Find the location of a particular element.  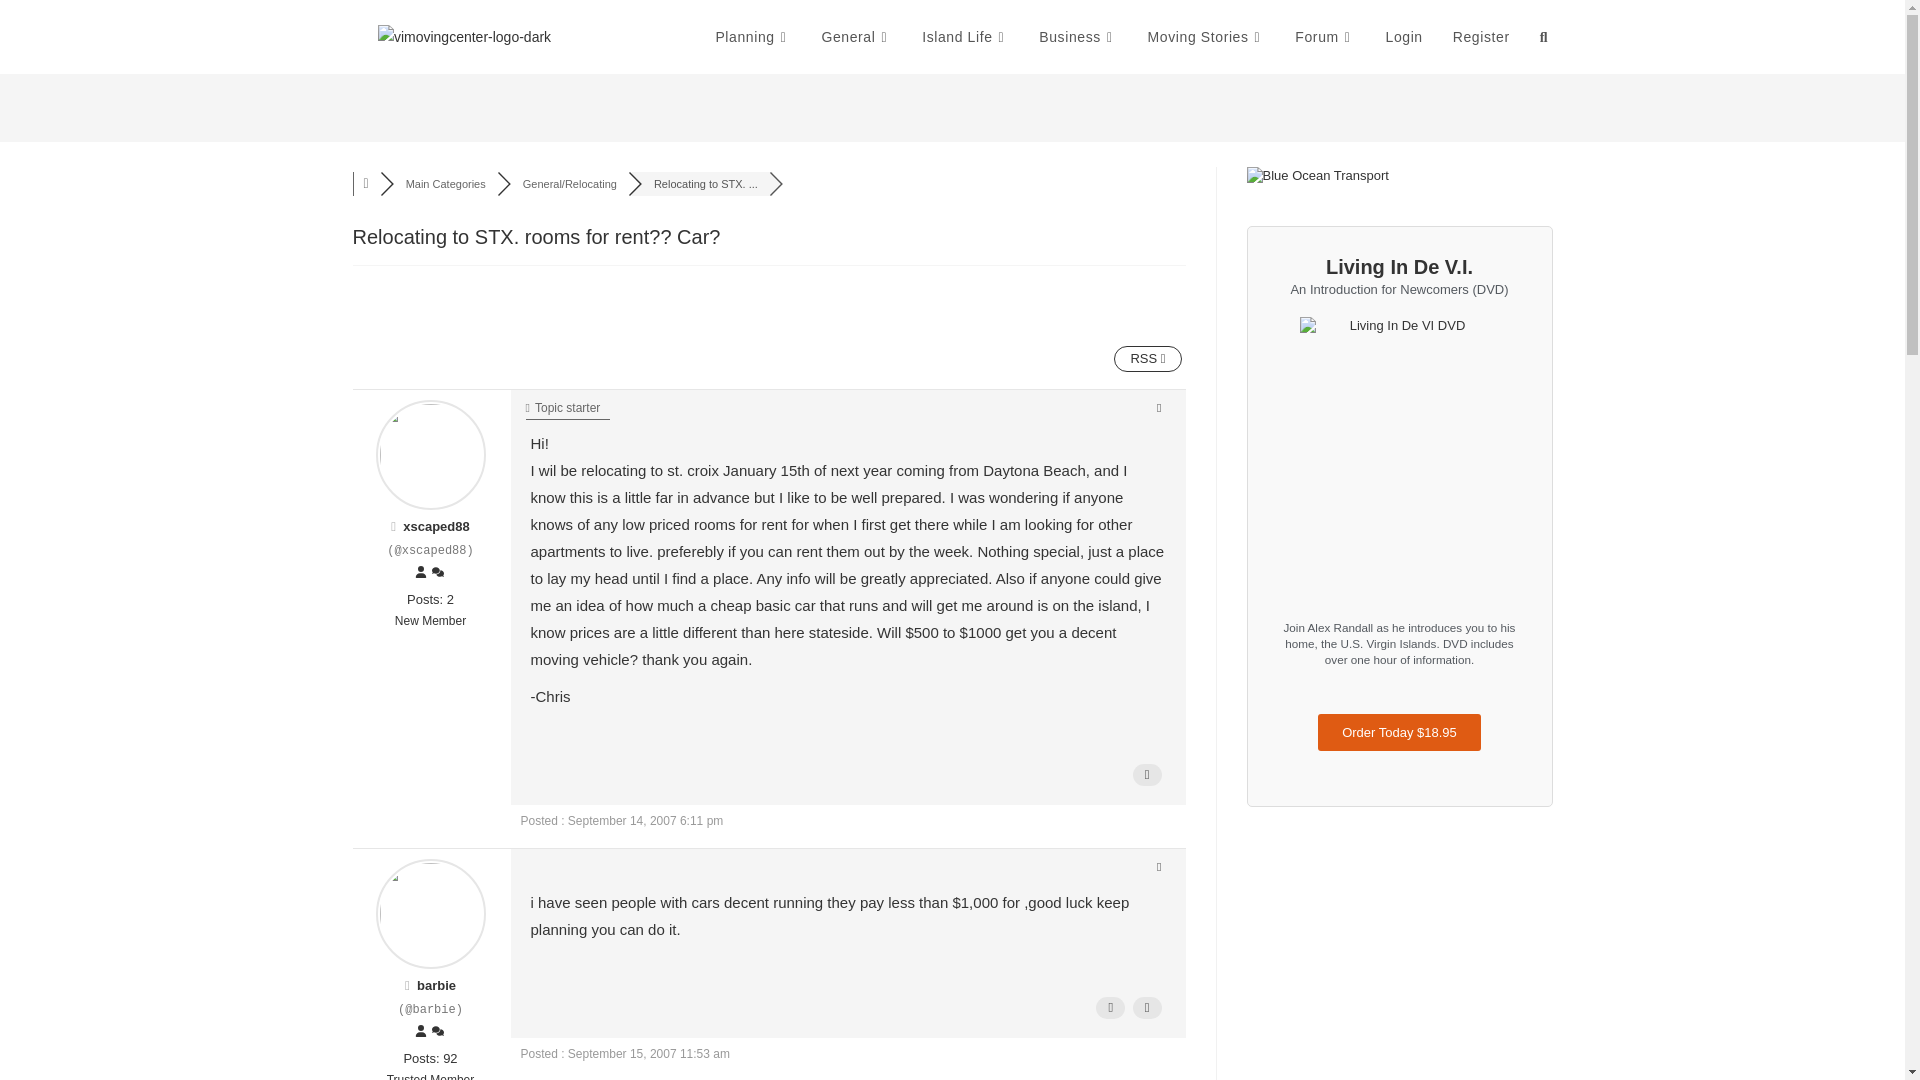

Rating Title is located at coordinates (430, 622).